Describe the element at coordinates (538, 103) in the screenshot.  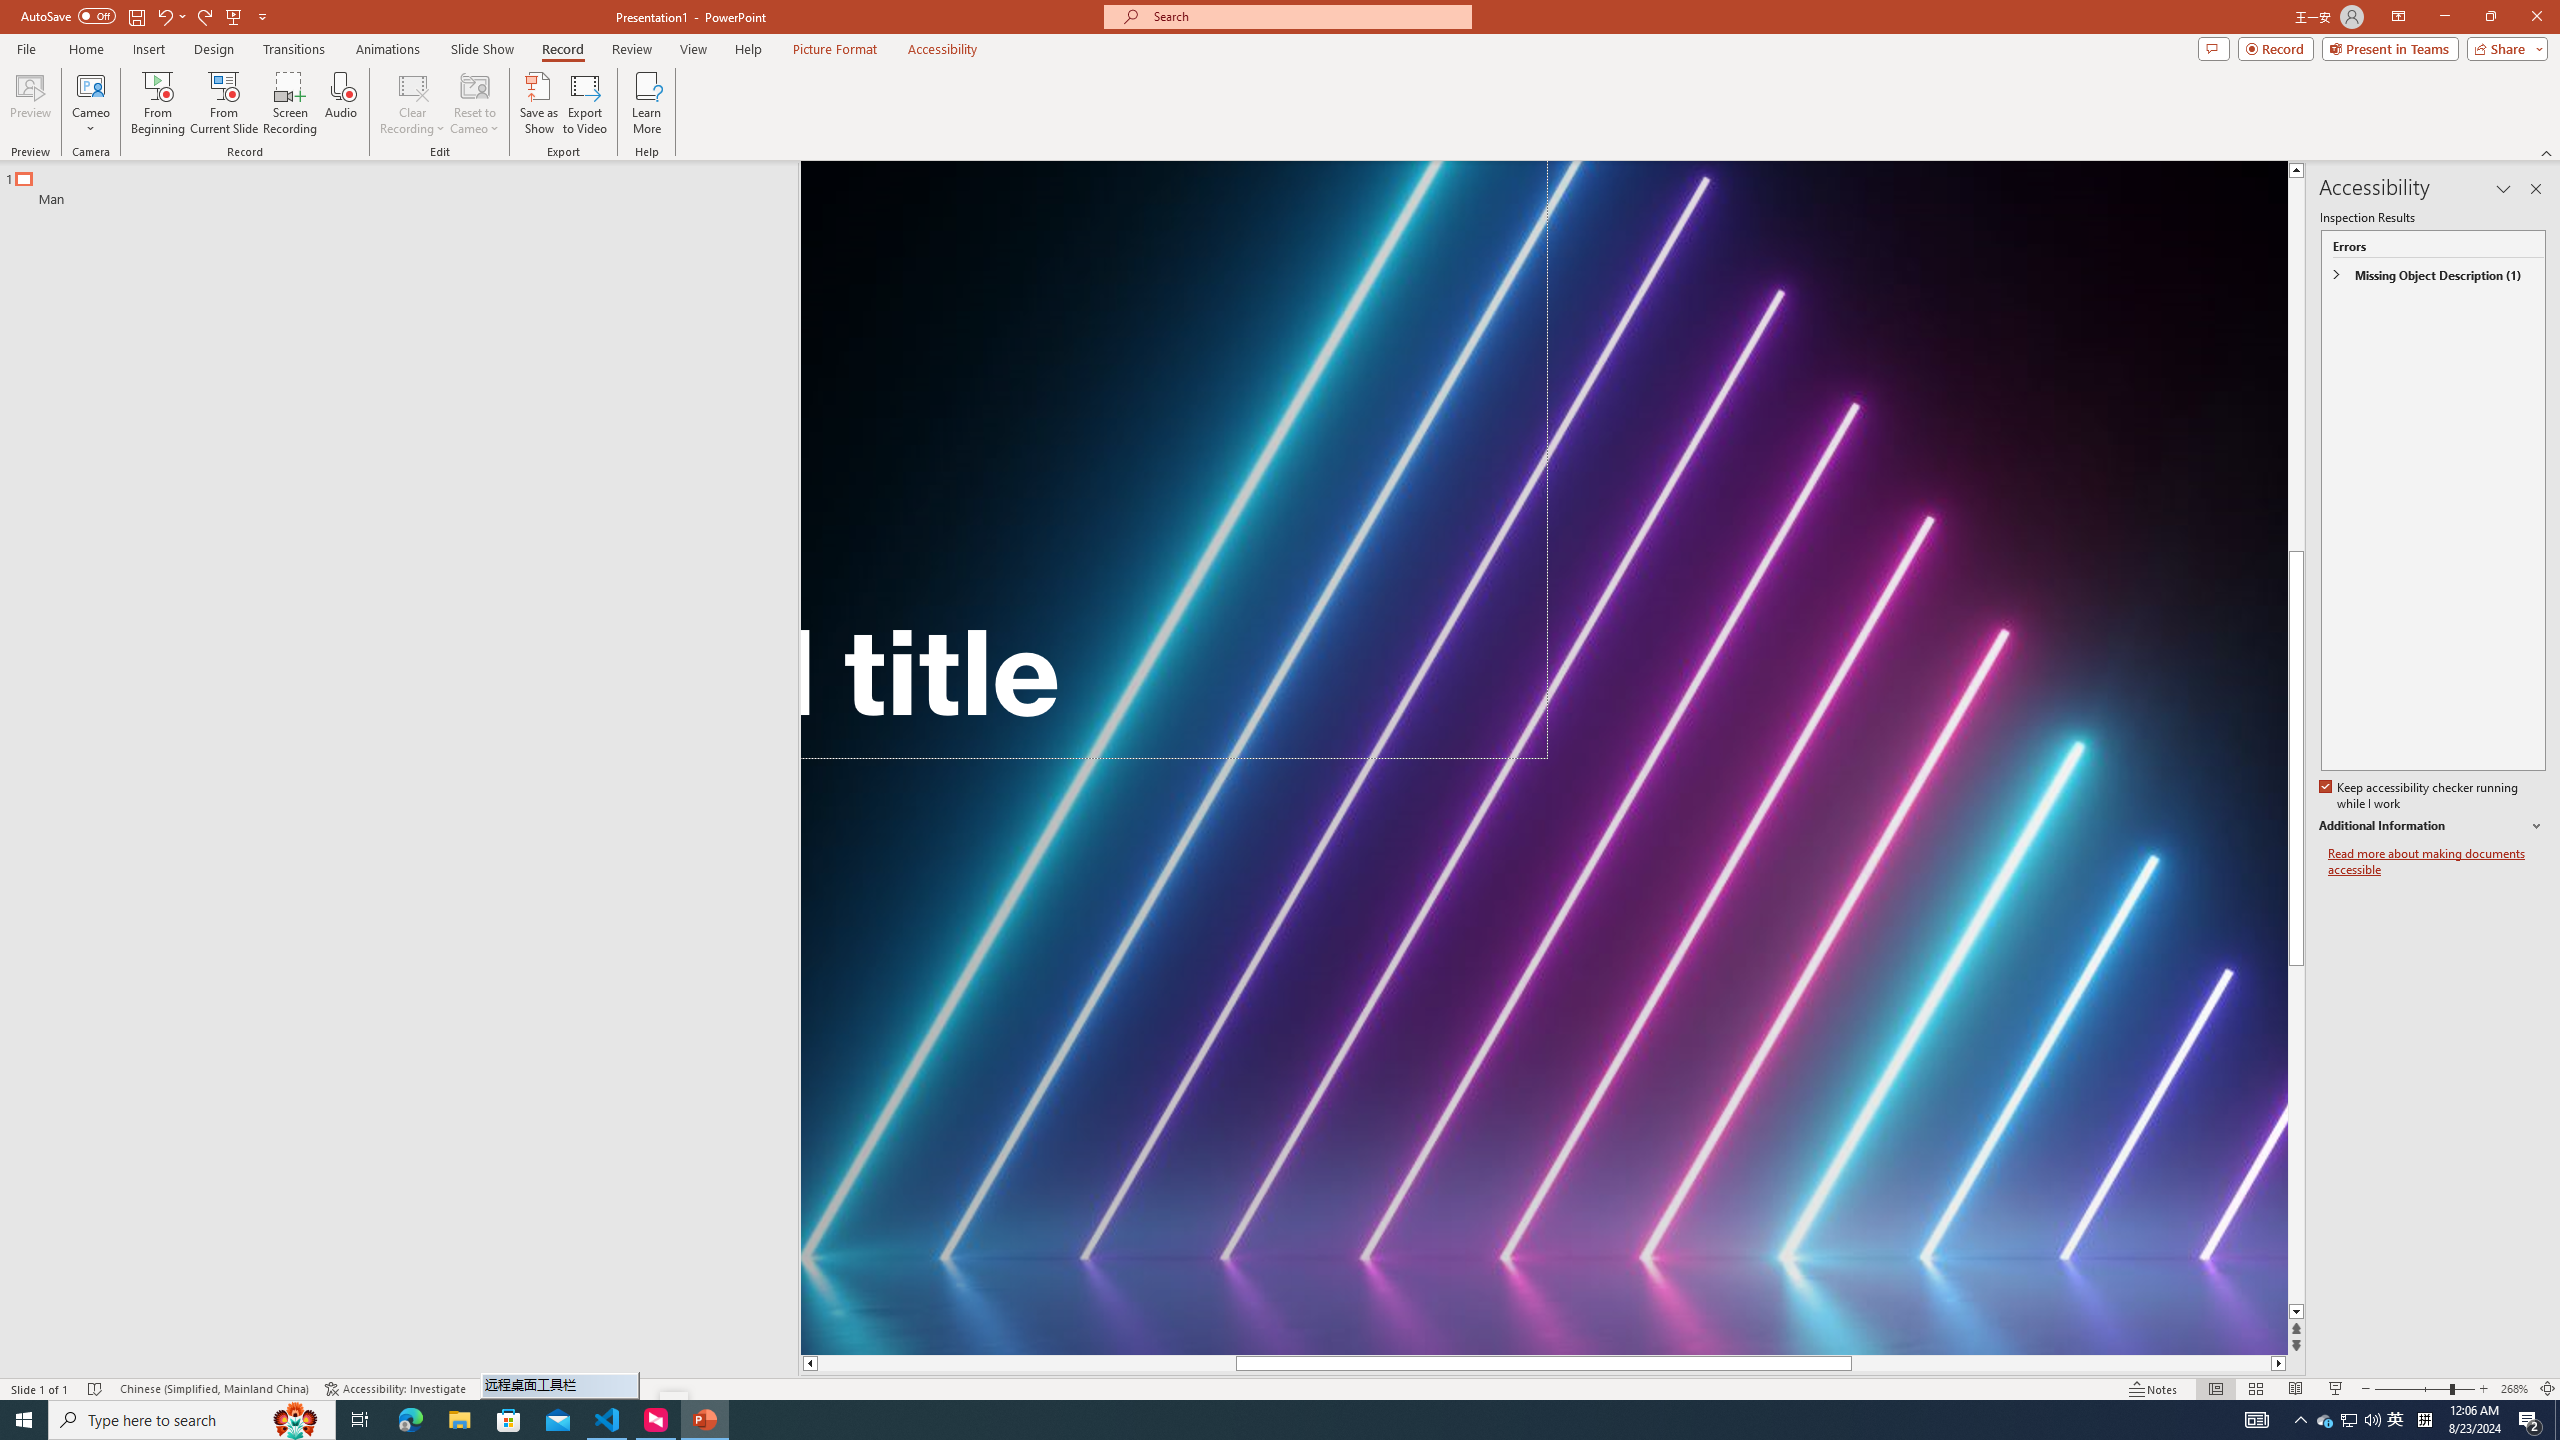
I see `Save as Show` at that location.